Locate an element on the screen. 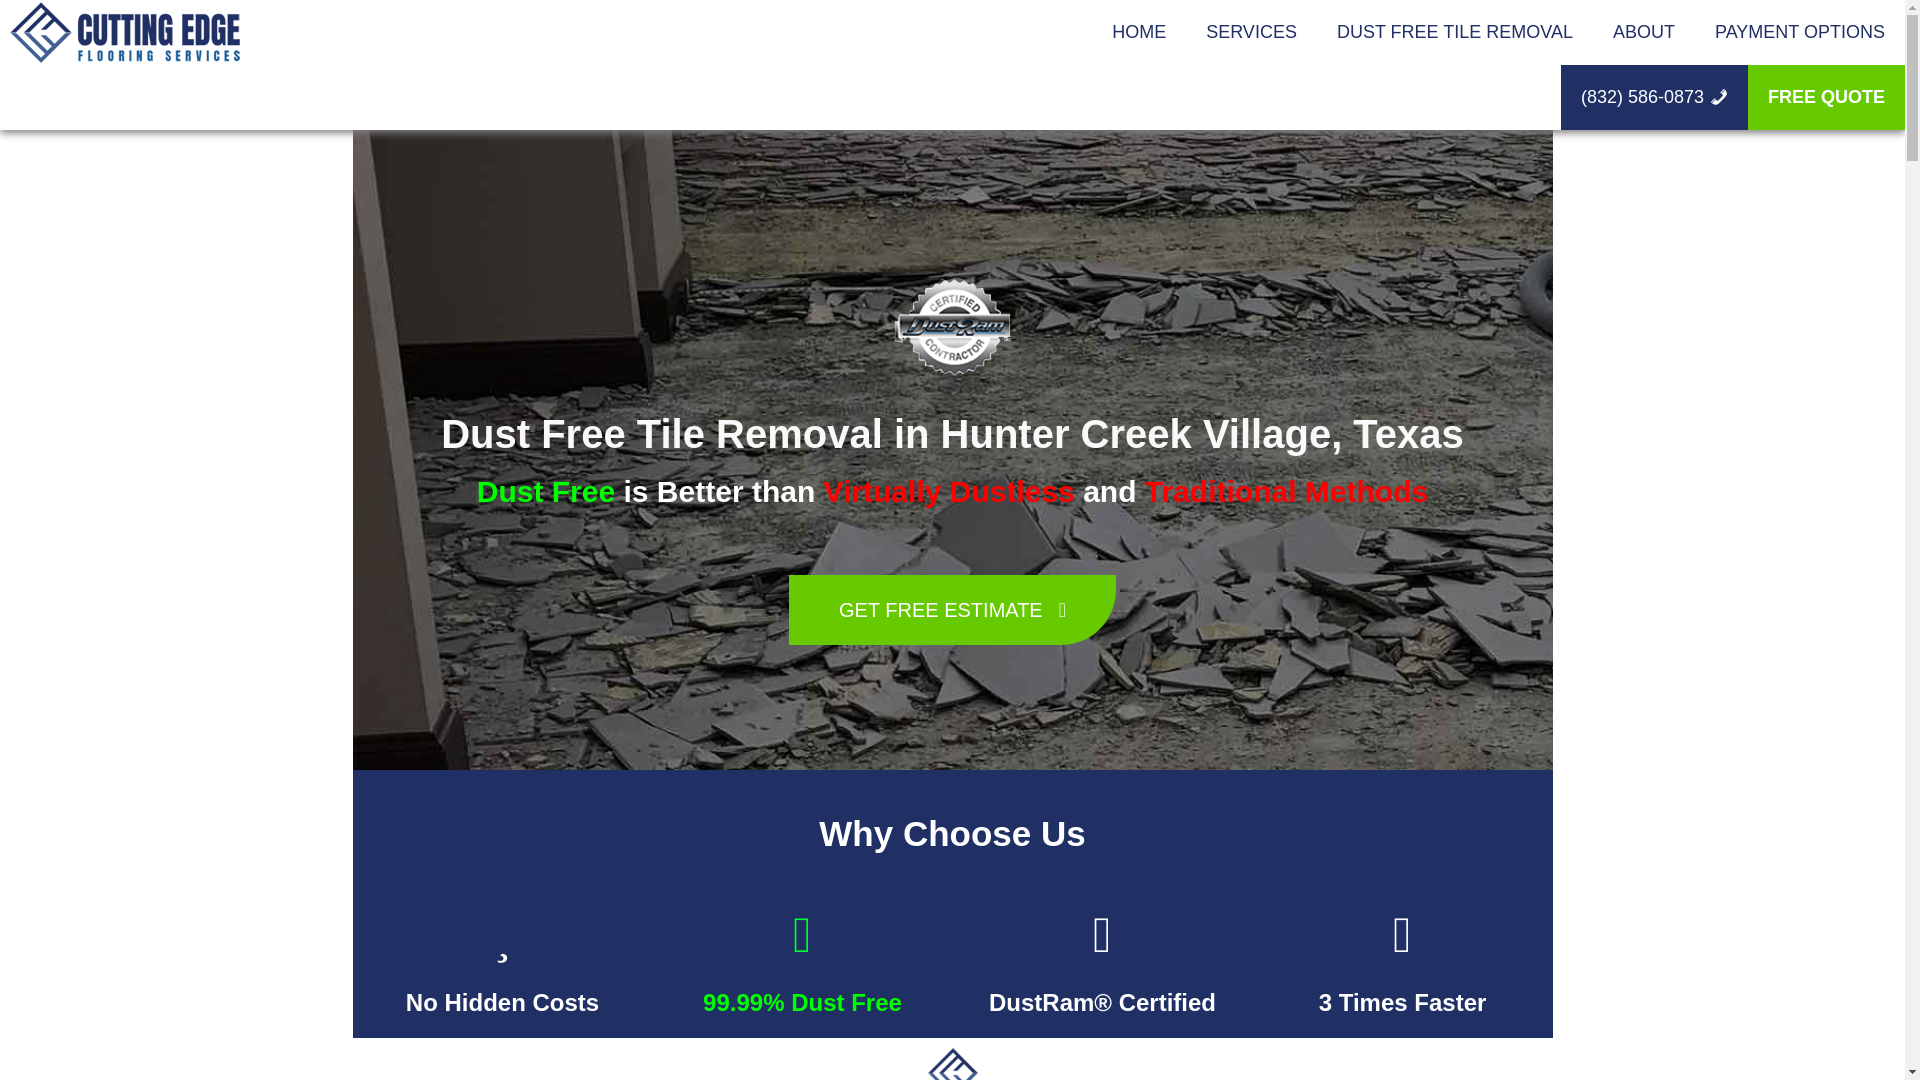  HOME is located at coordinates (1139, 32).